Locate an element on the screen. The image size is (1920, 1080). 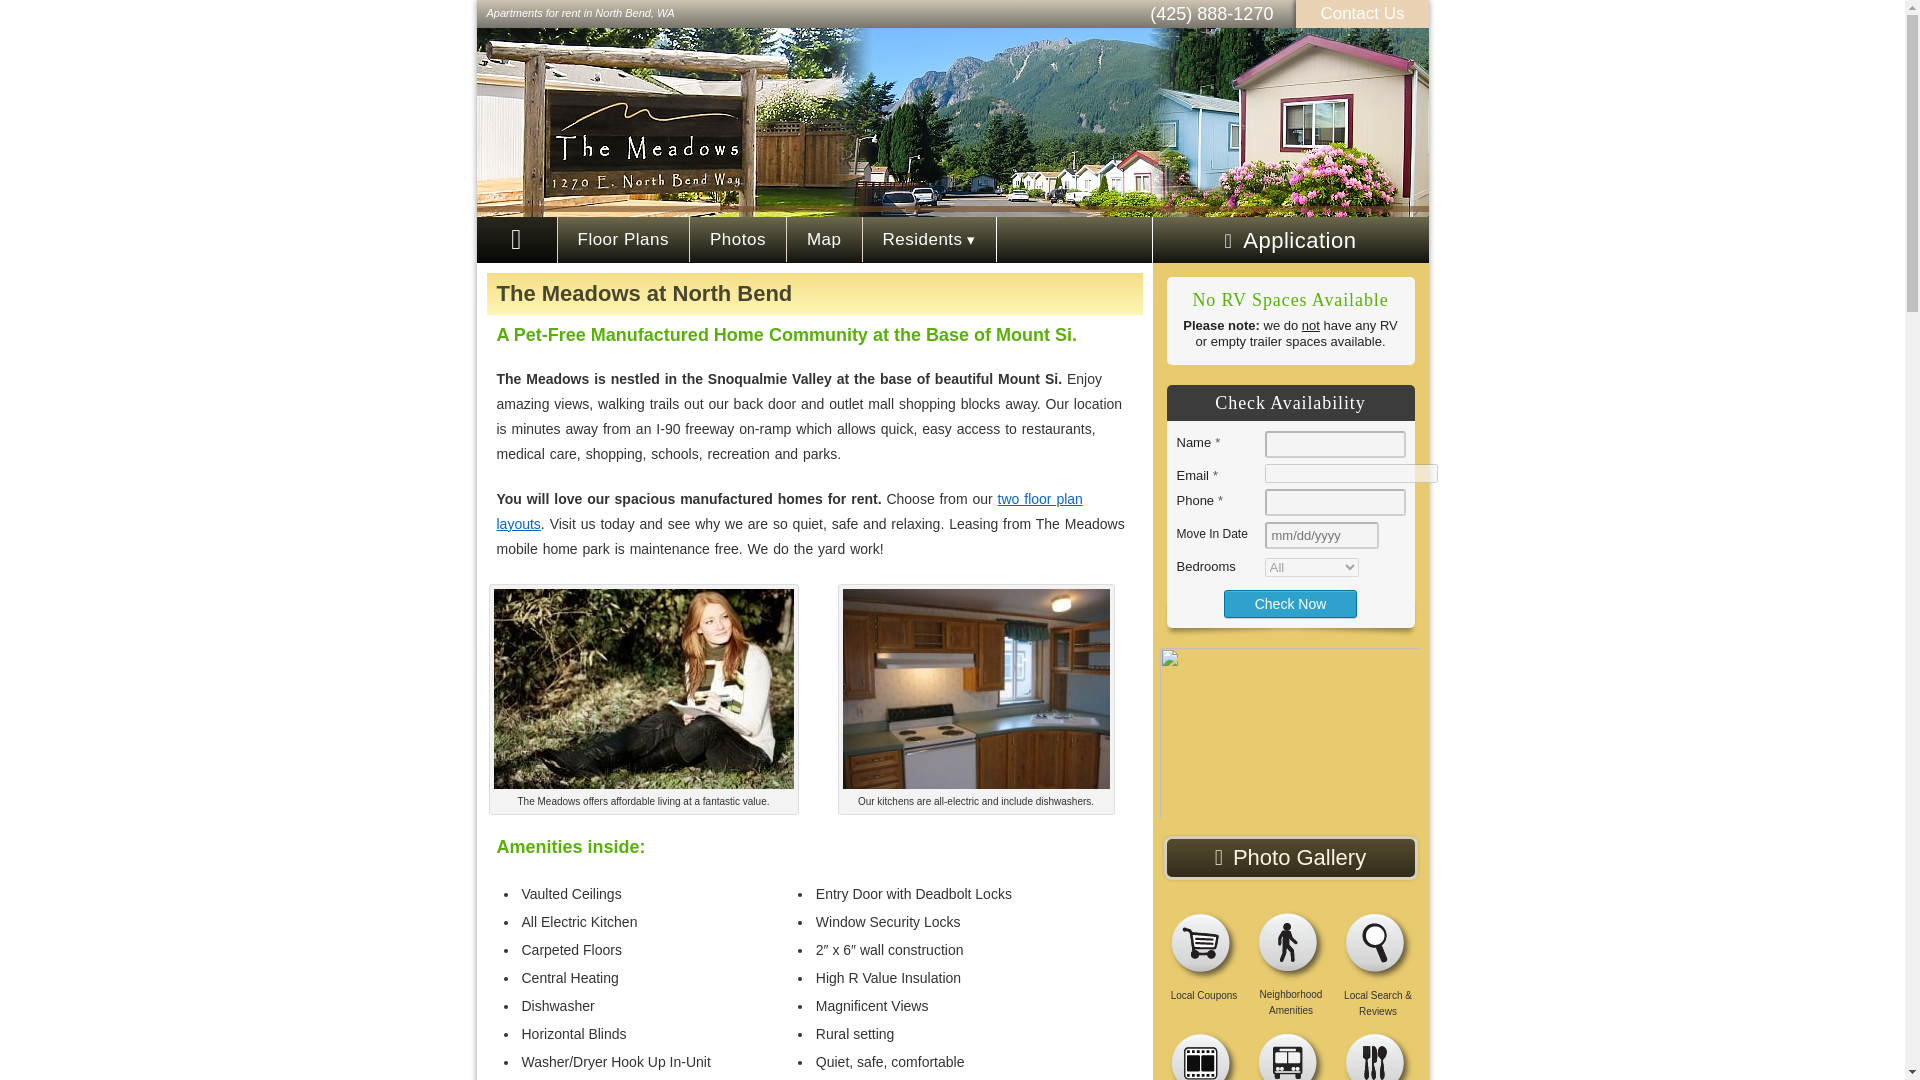
Photo Gallery is located at coordinates (1290, 858).